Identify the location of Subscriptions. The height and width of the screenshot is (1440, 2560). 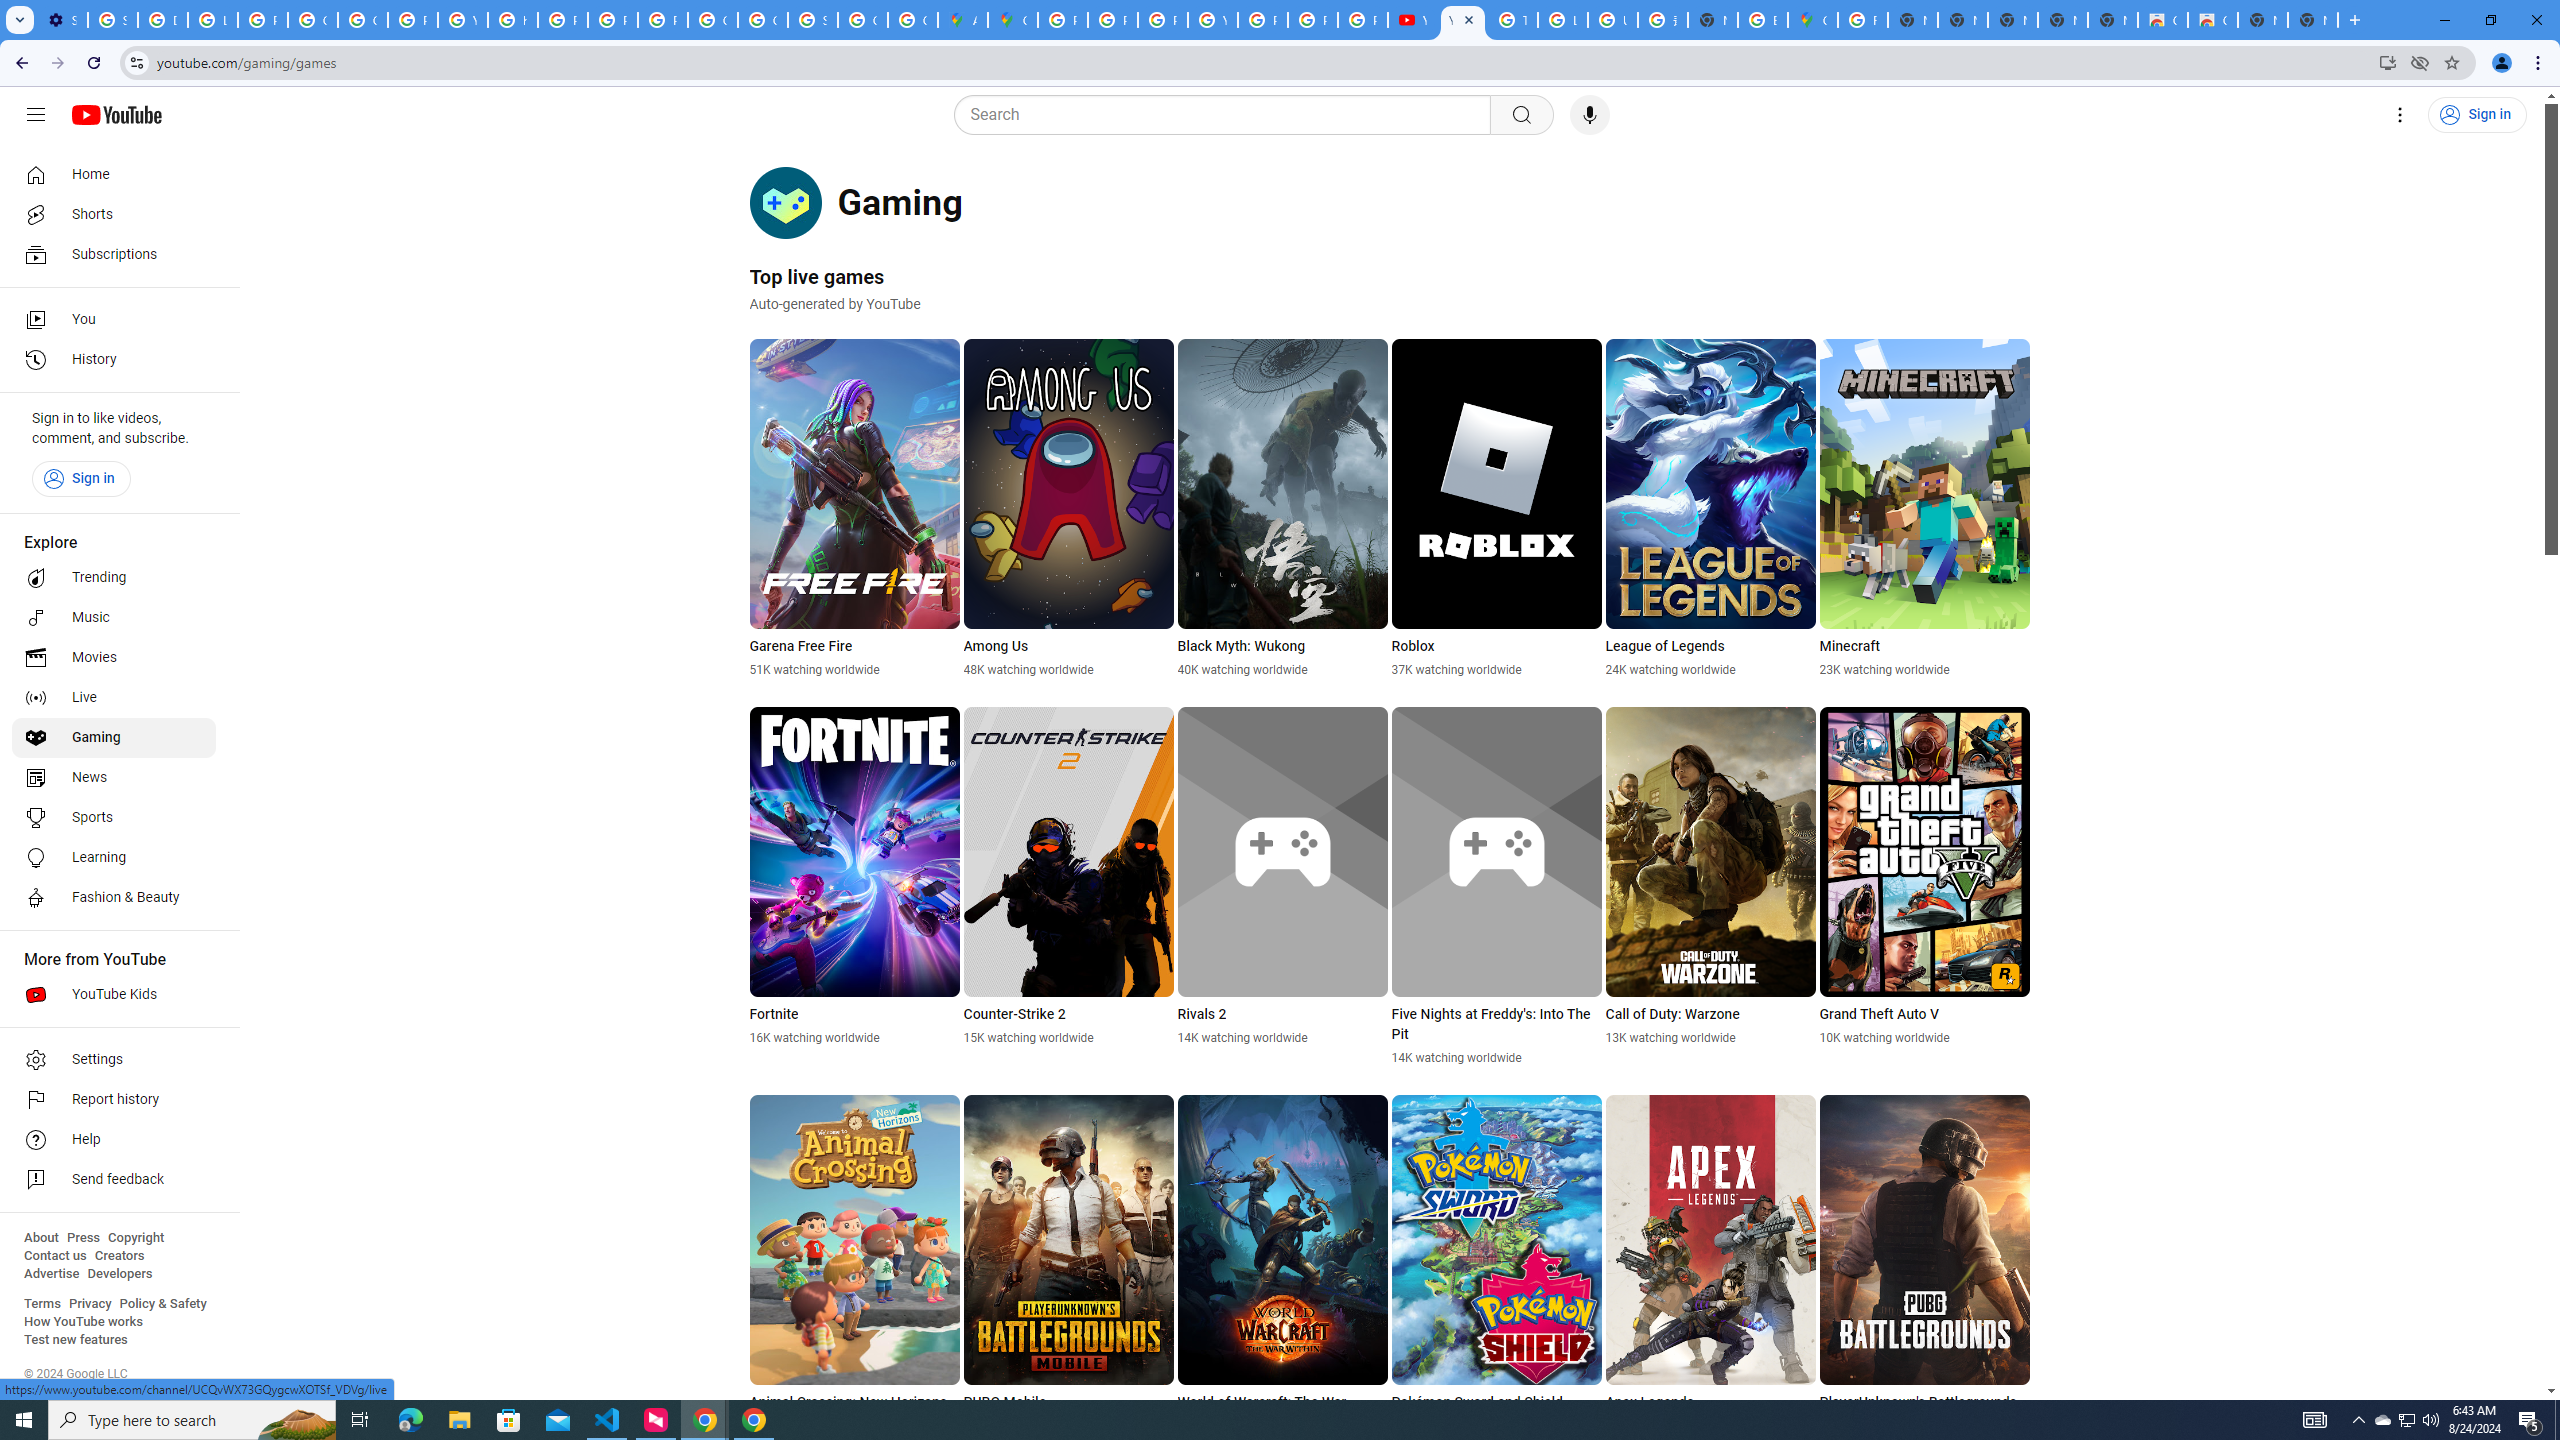
(114, 254).